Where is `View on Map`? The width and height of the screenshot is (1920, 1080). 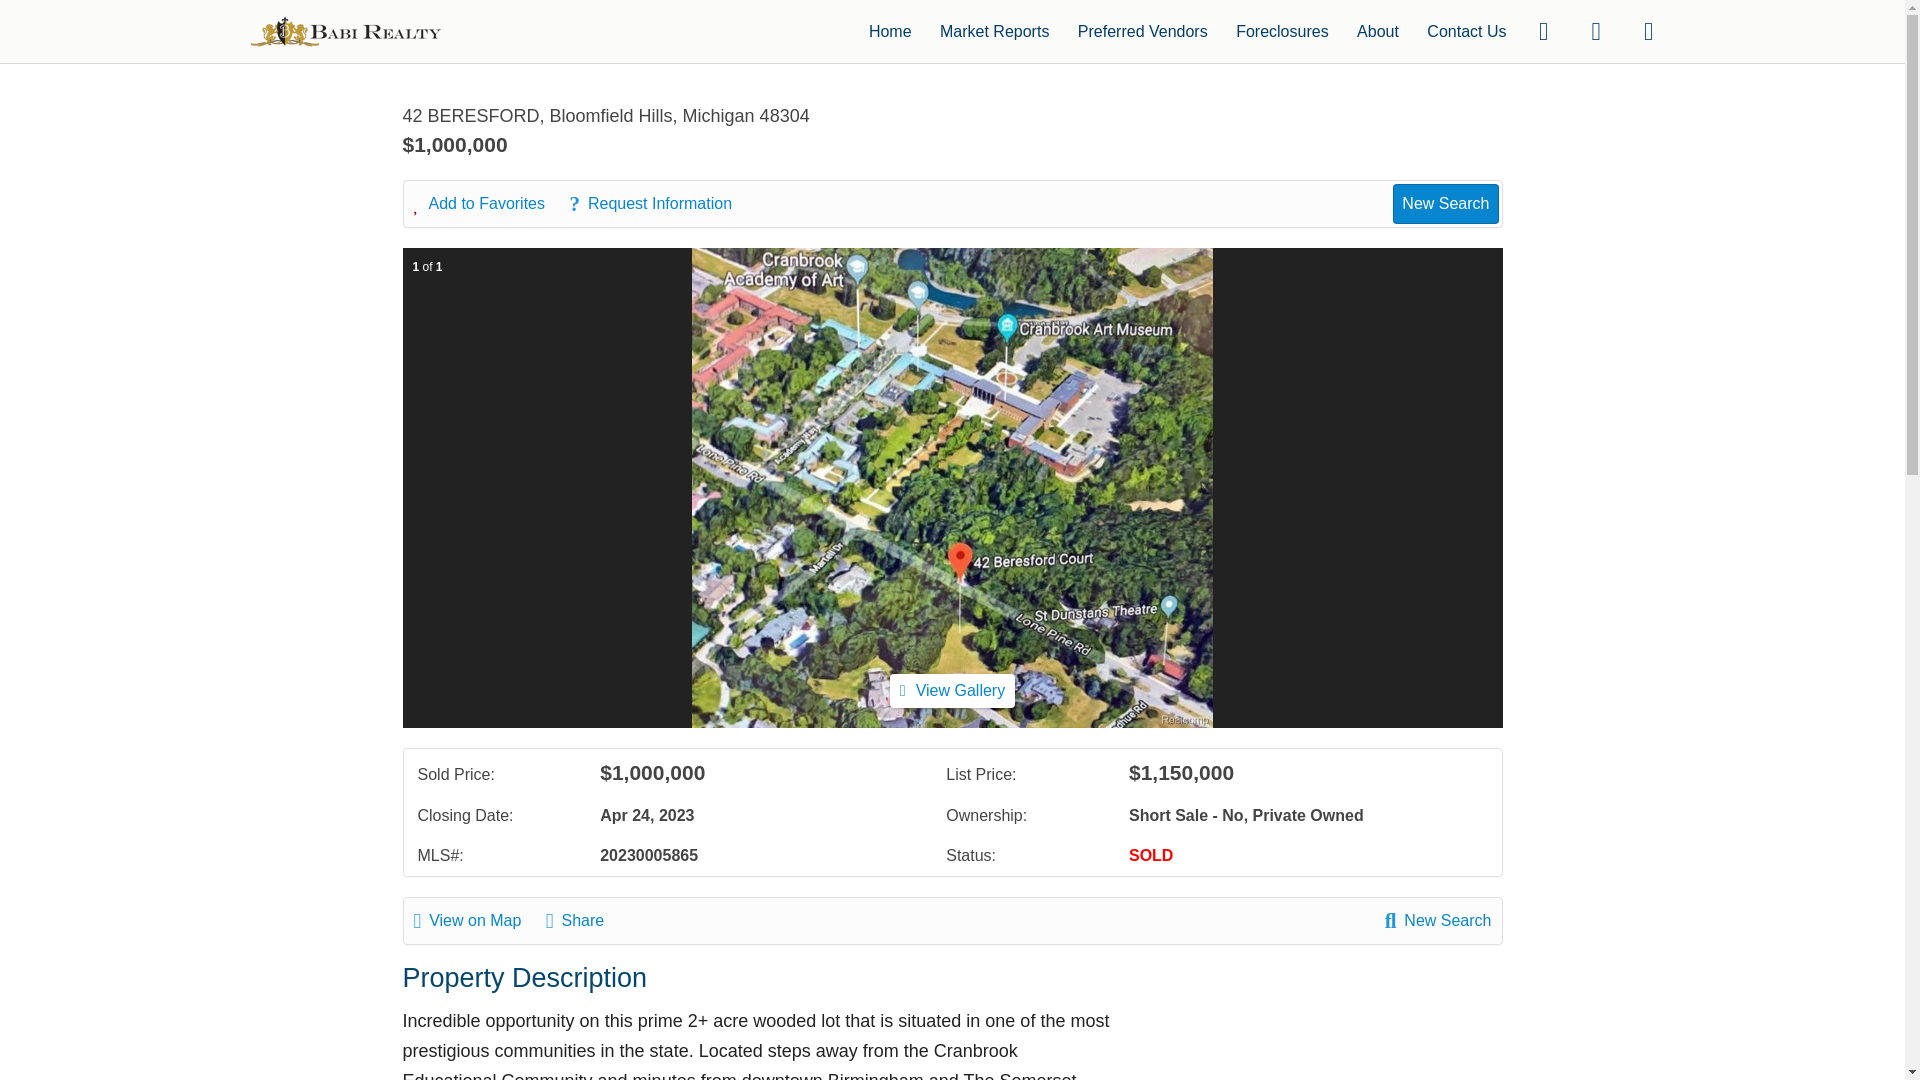
View on Map is located at coordinates (478, 921).